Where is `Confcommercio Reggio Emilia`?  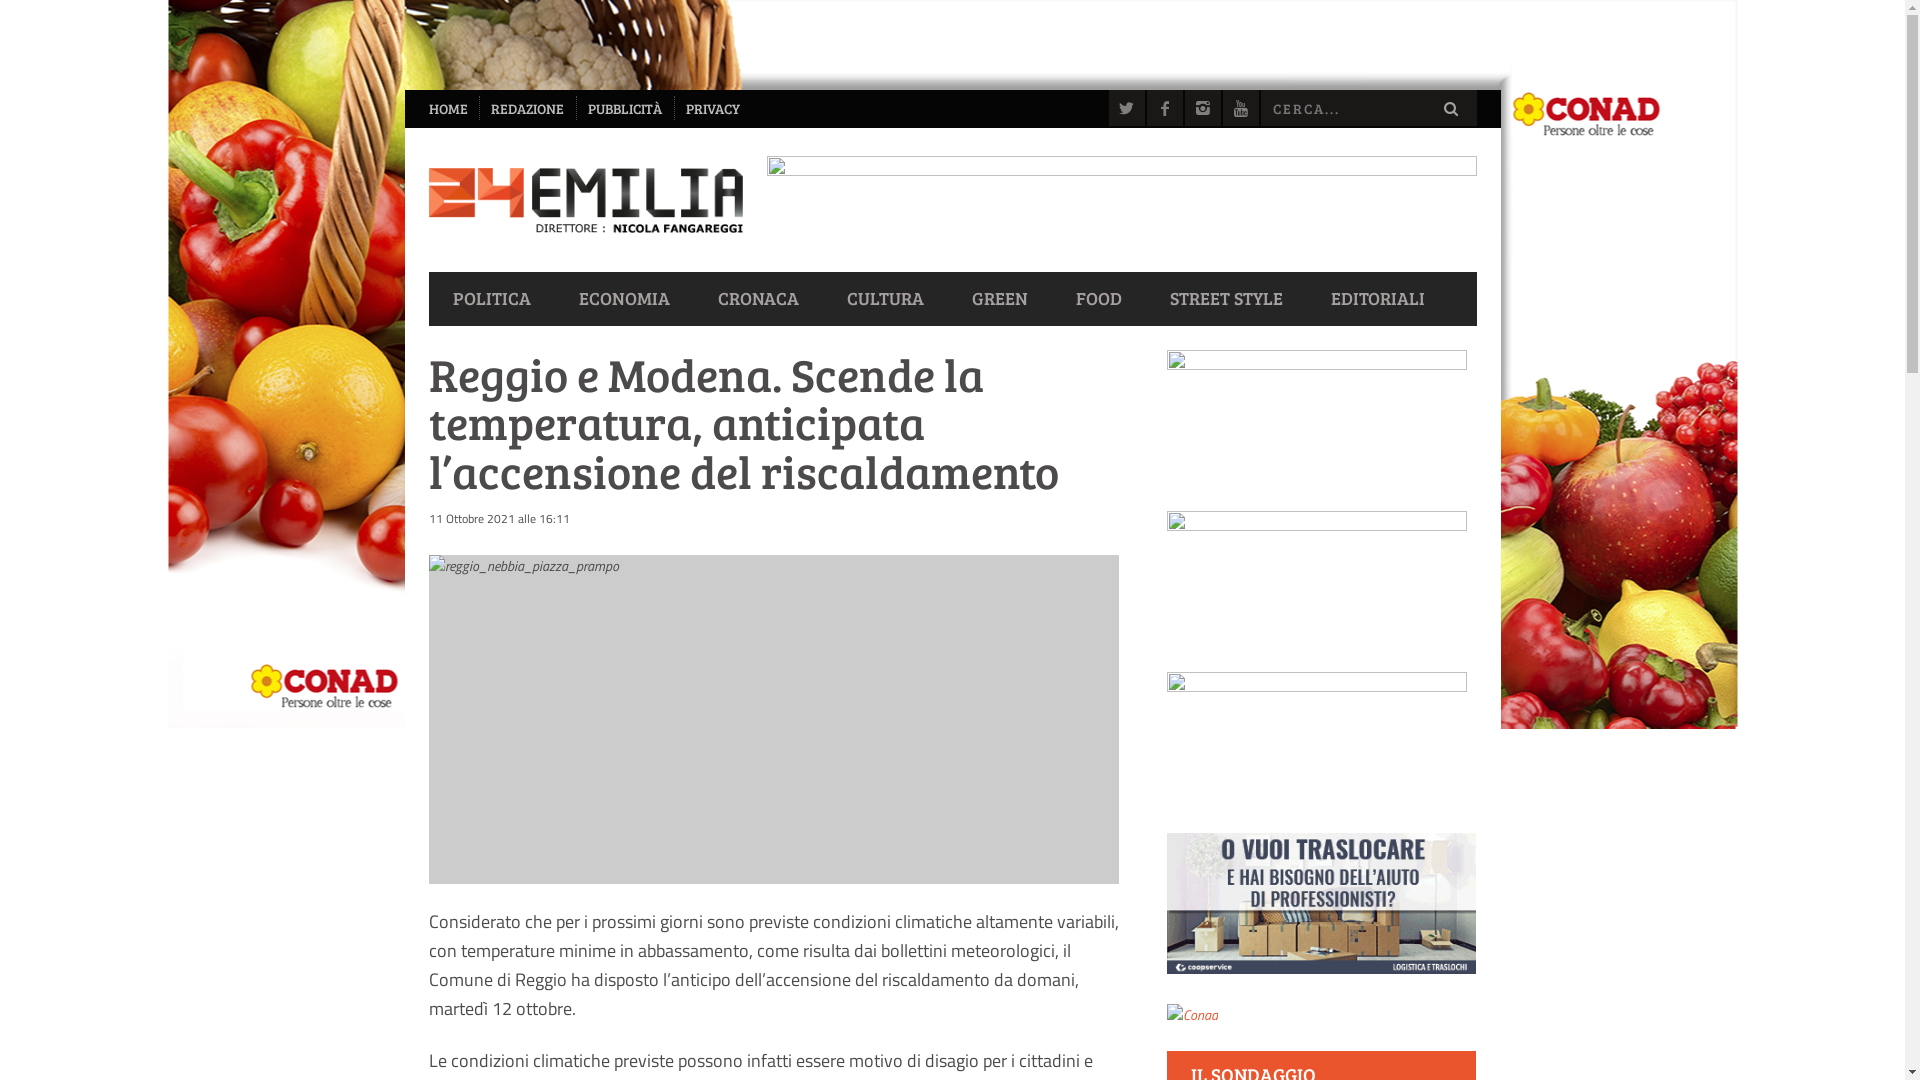
Confcommercio Reggio Emilia is located at coordinates (1317, 740).